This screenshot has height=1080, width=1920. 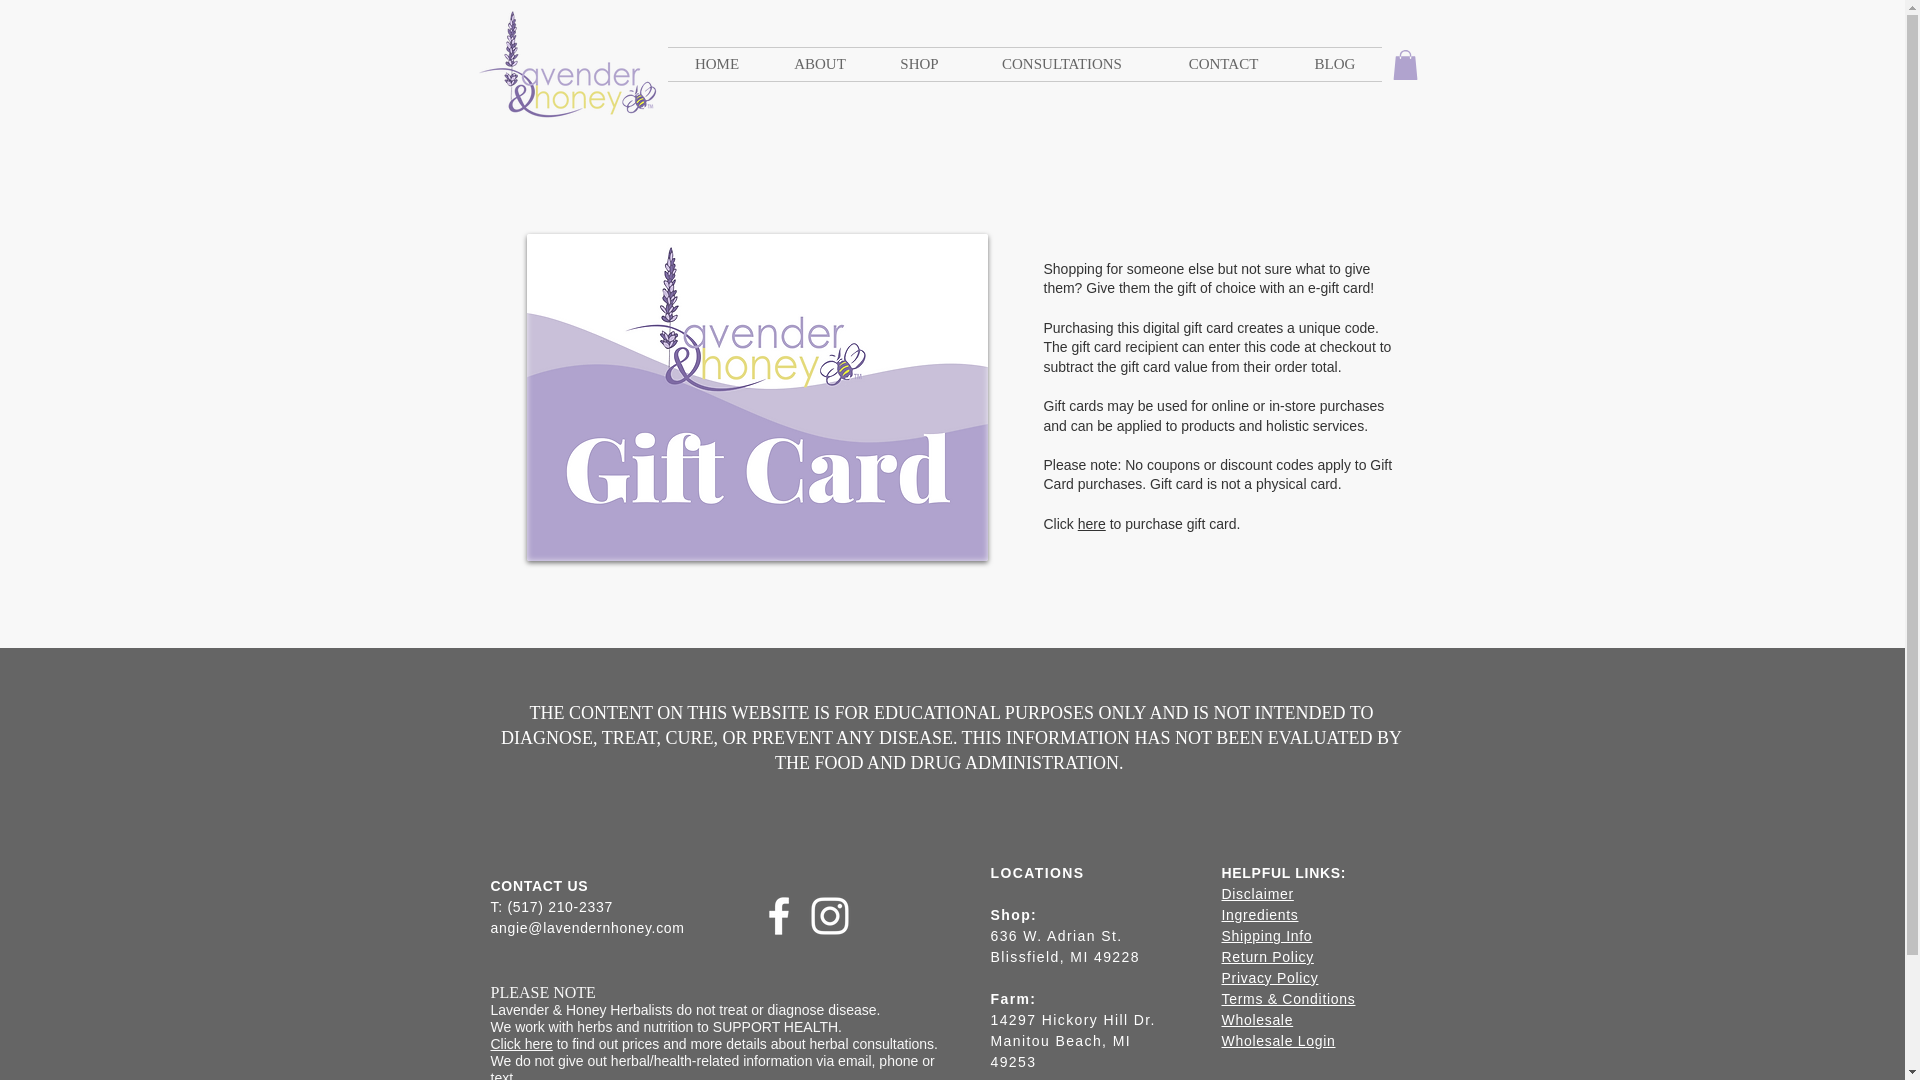 I want to click on CONTACT, so click(x=1222, y=64).